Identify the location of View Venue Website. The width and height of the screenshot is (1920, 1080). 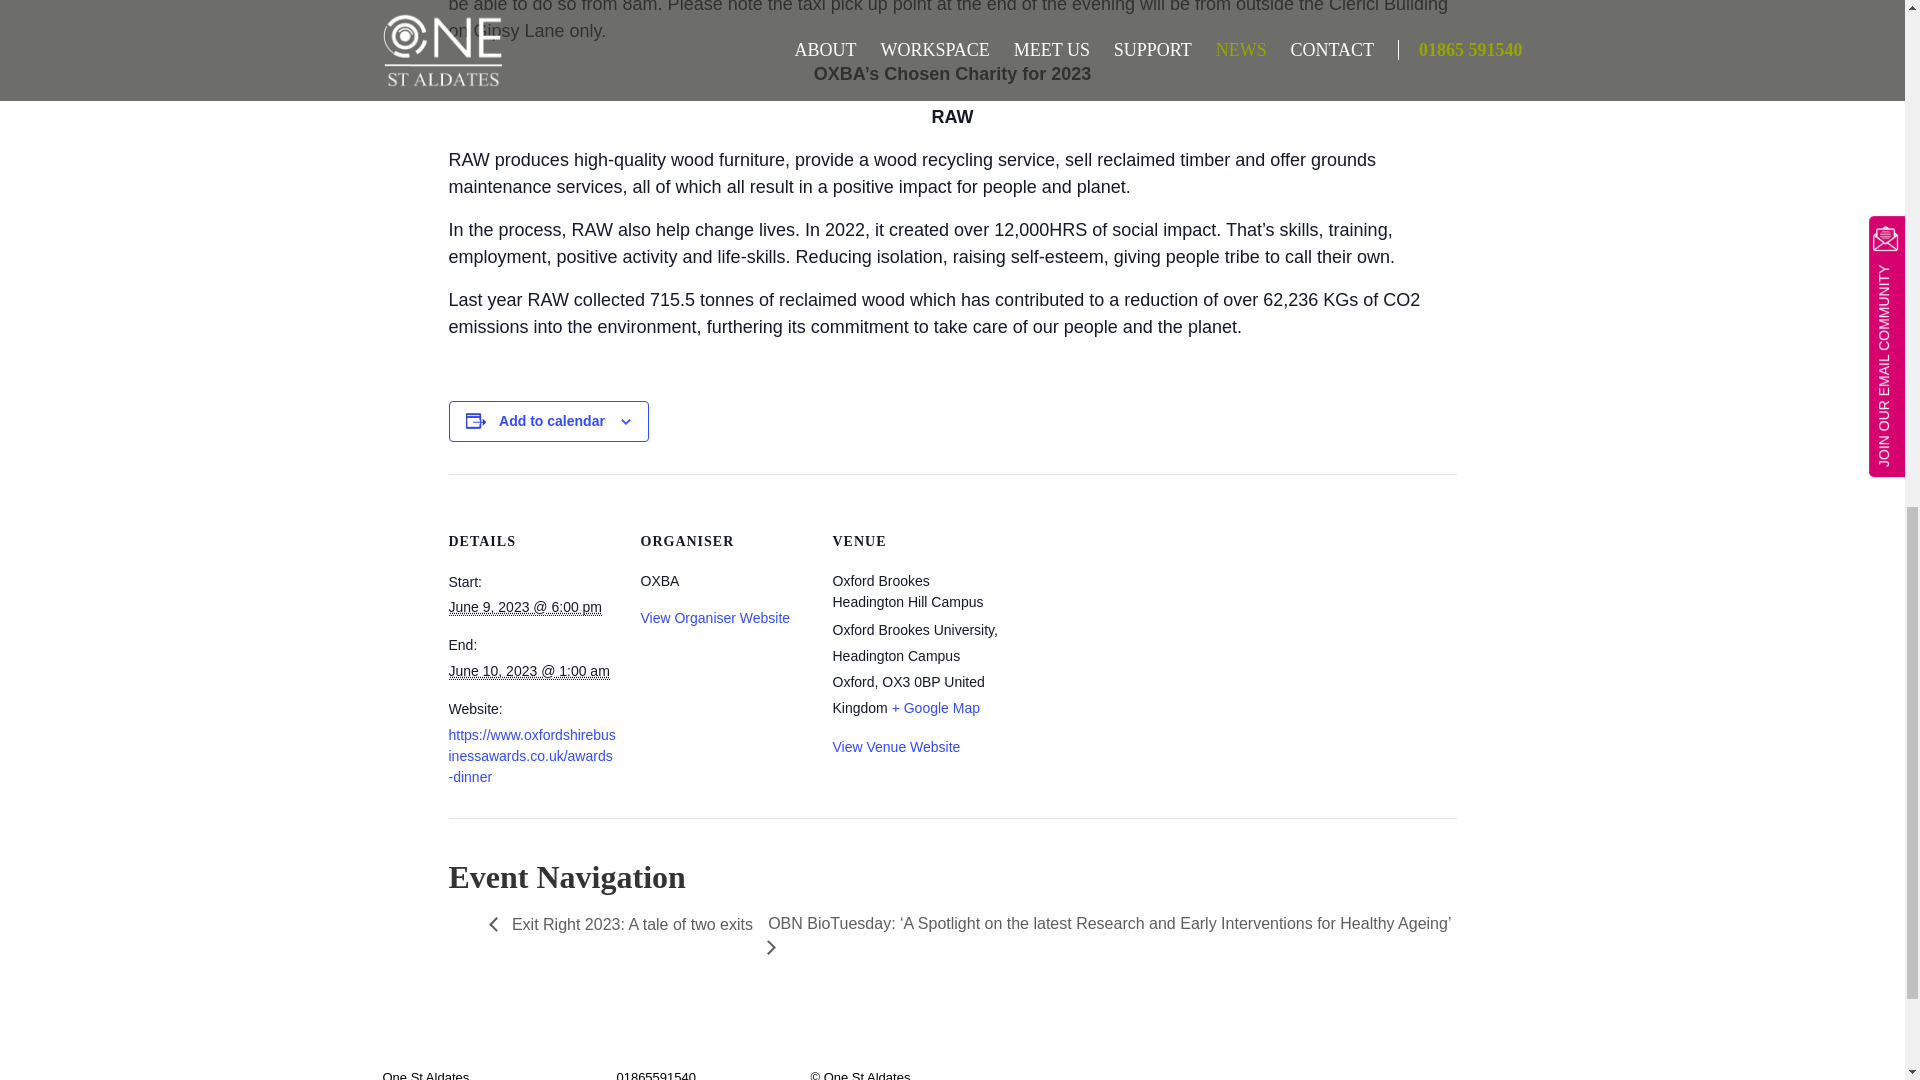
(896, 746).